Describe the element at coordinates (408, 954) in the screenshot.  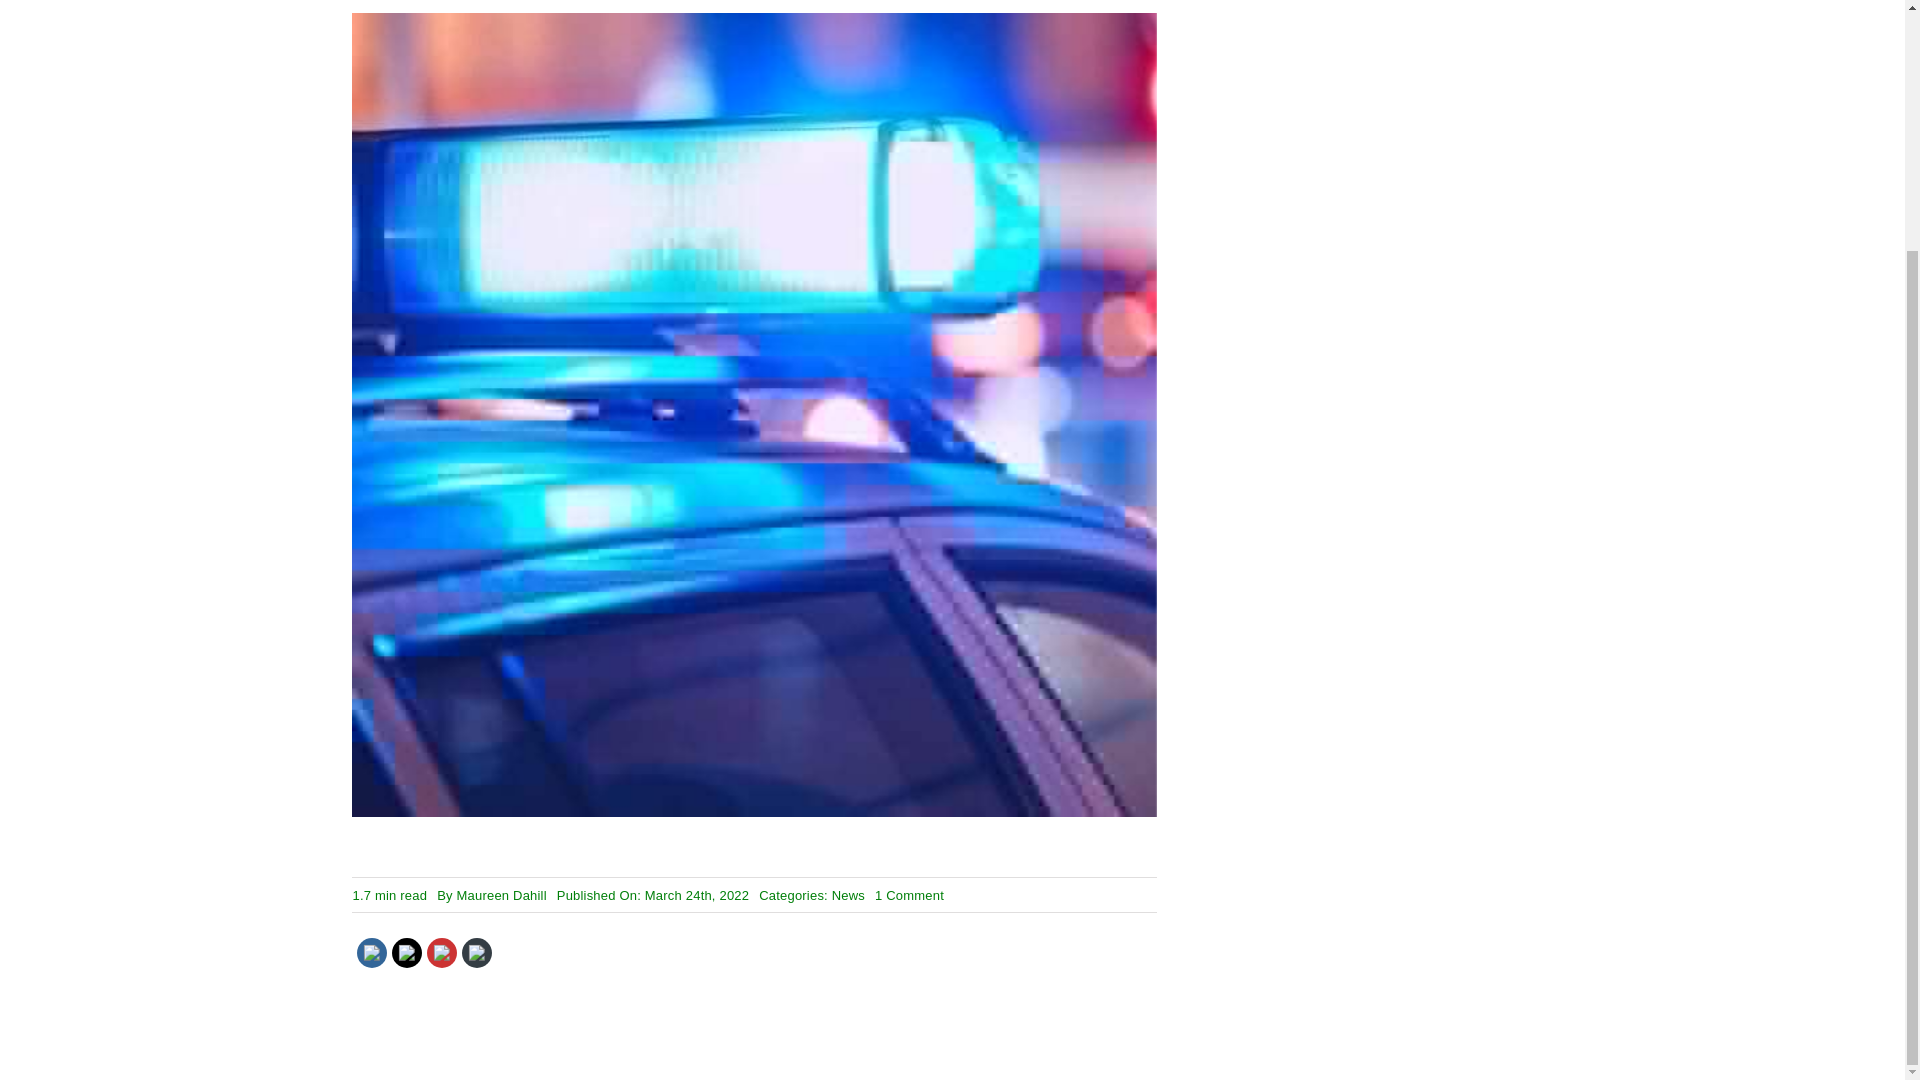
I see `Twitter` at that location.